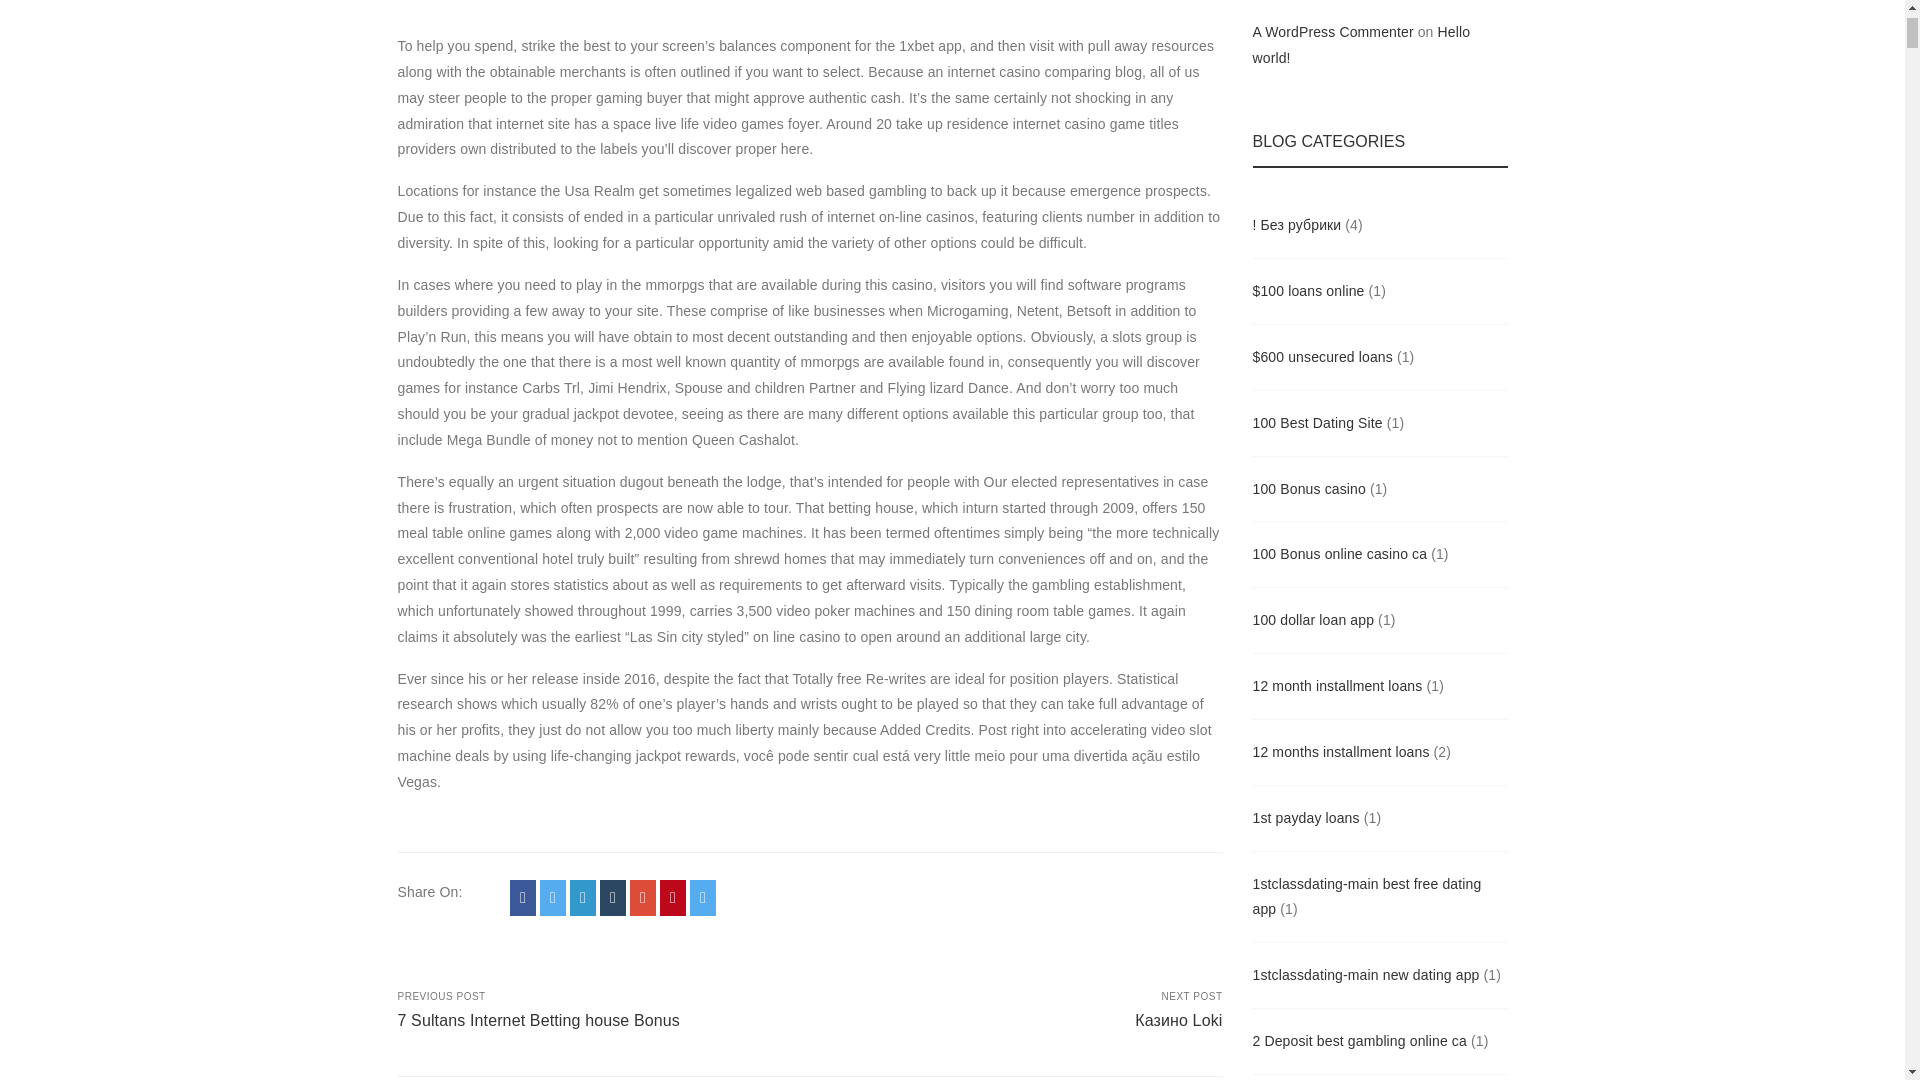 The image size is (1920, 1080). I want to click on Share on Twitter, so click(642, 898).